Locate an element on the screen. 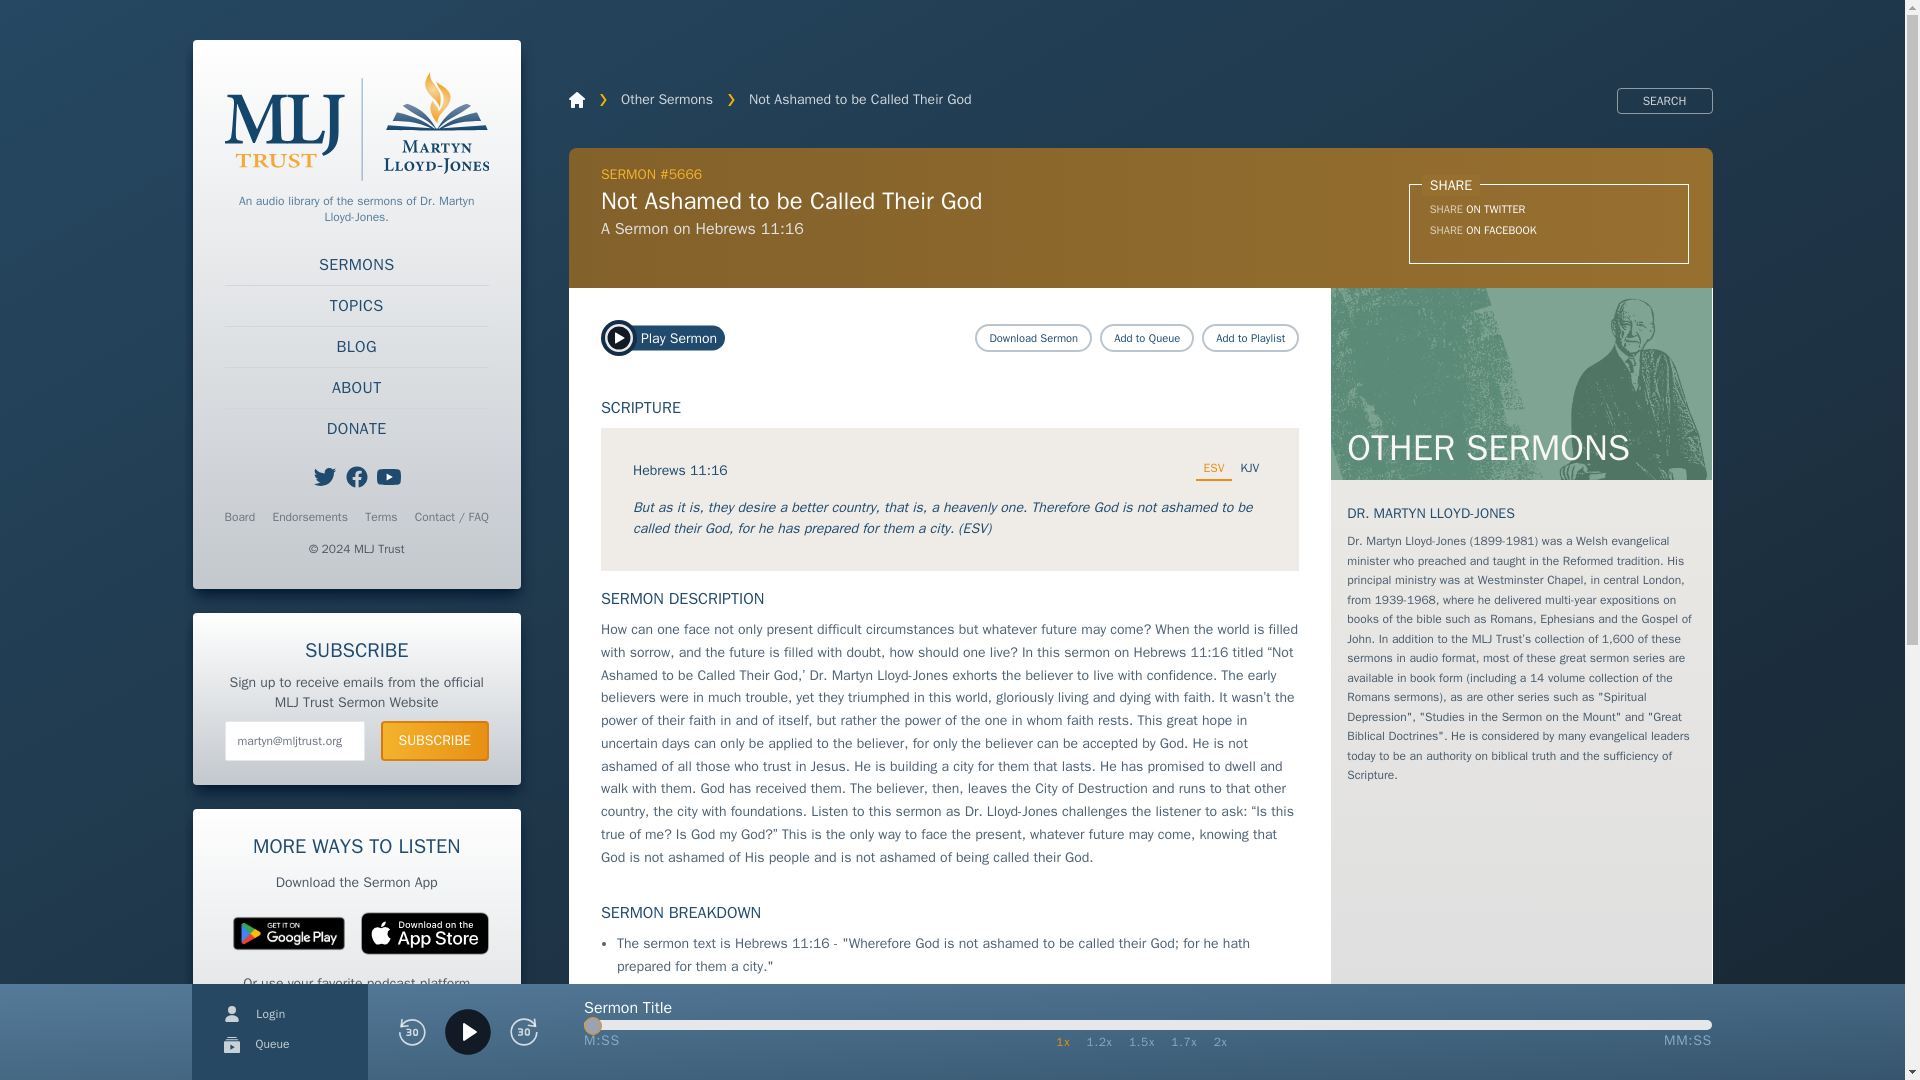  MLJ Trust on YouTube is located at coordinates (388, 477).